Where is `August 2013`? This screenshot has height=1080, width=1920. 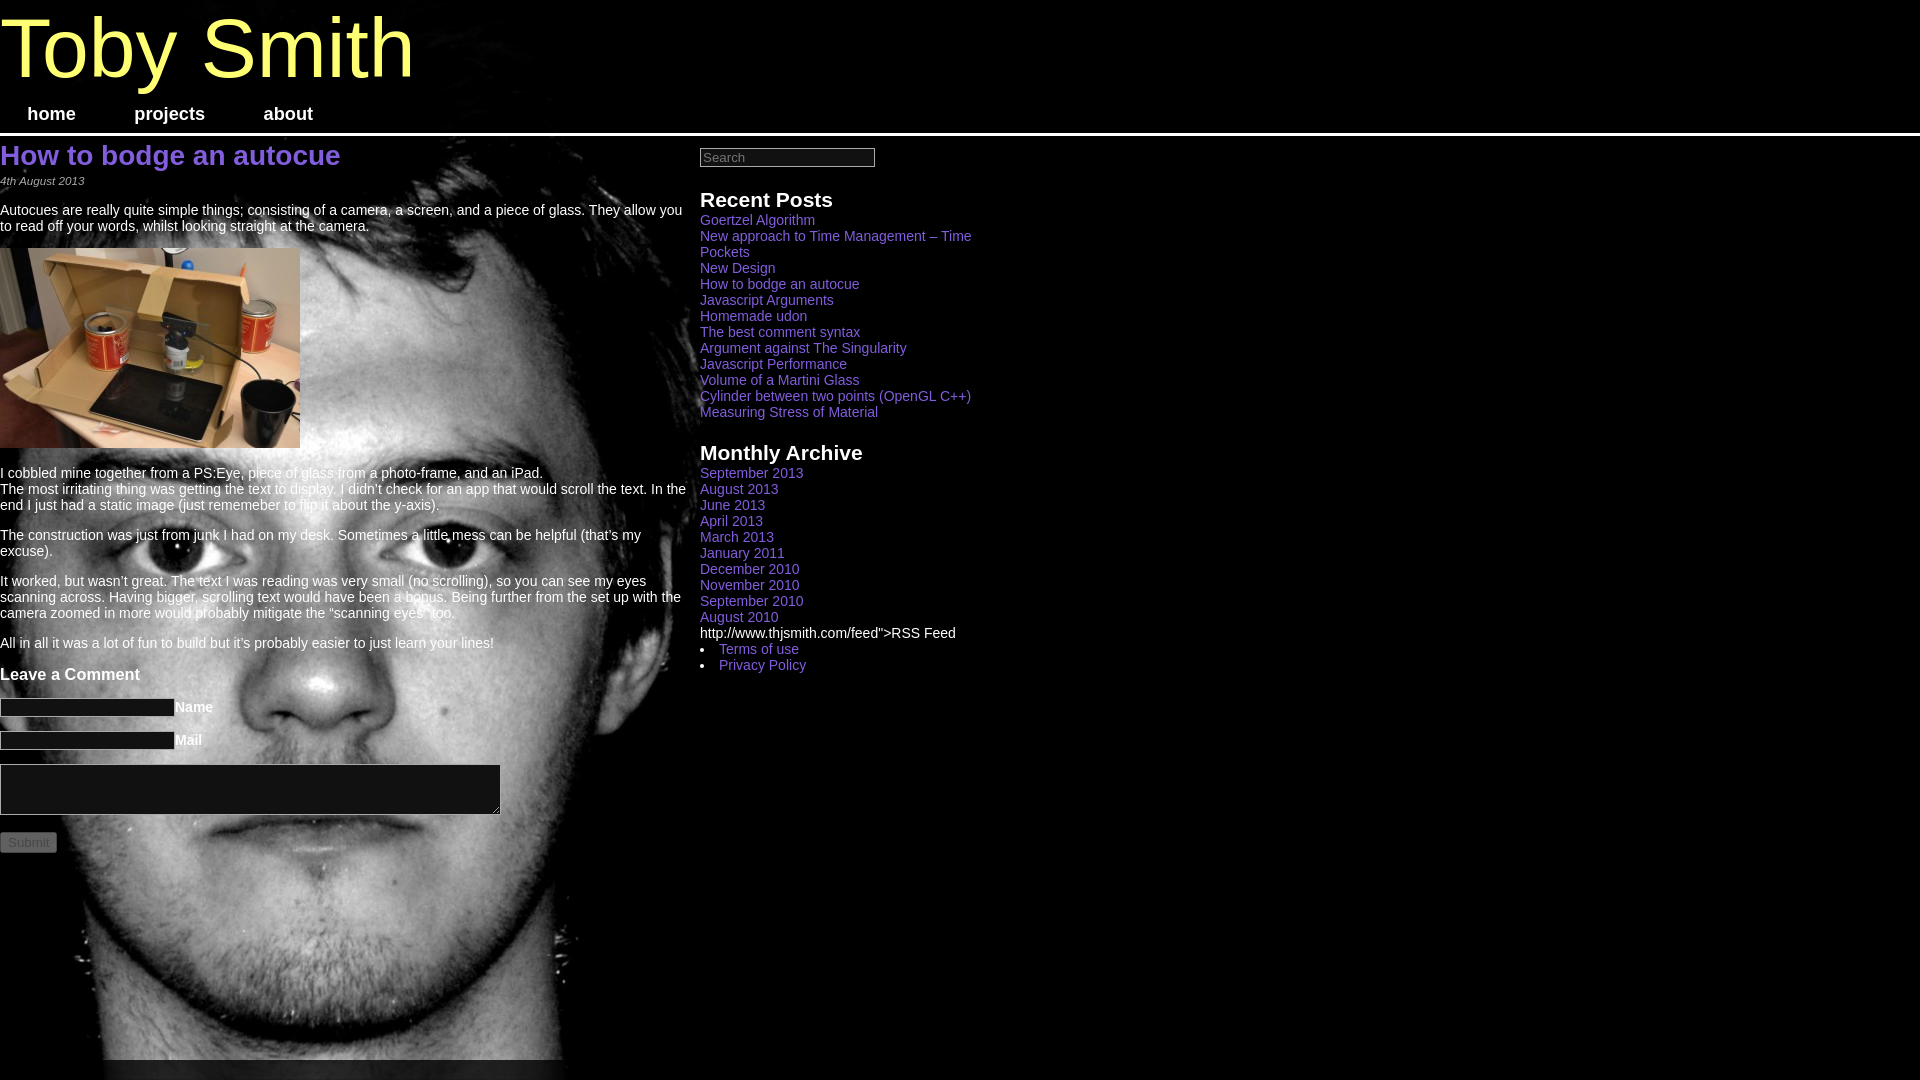 August 2013 is located at coordinates (740, 488).